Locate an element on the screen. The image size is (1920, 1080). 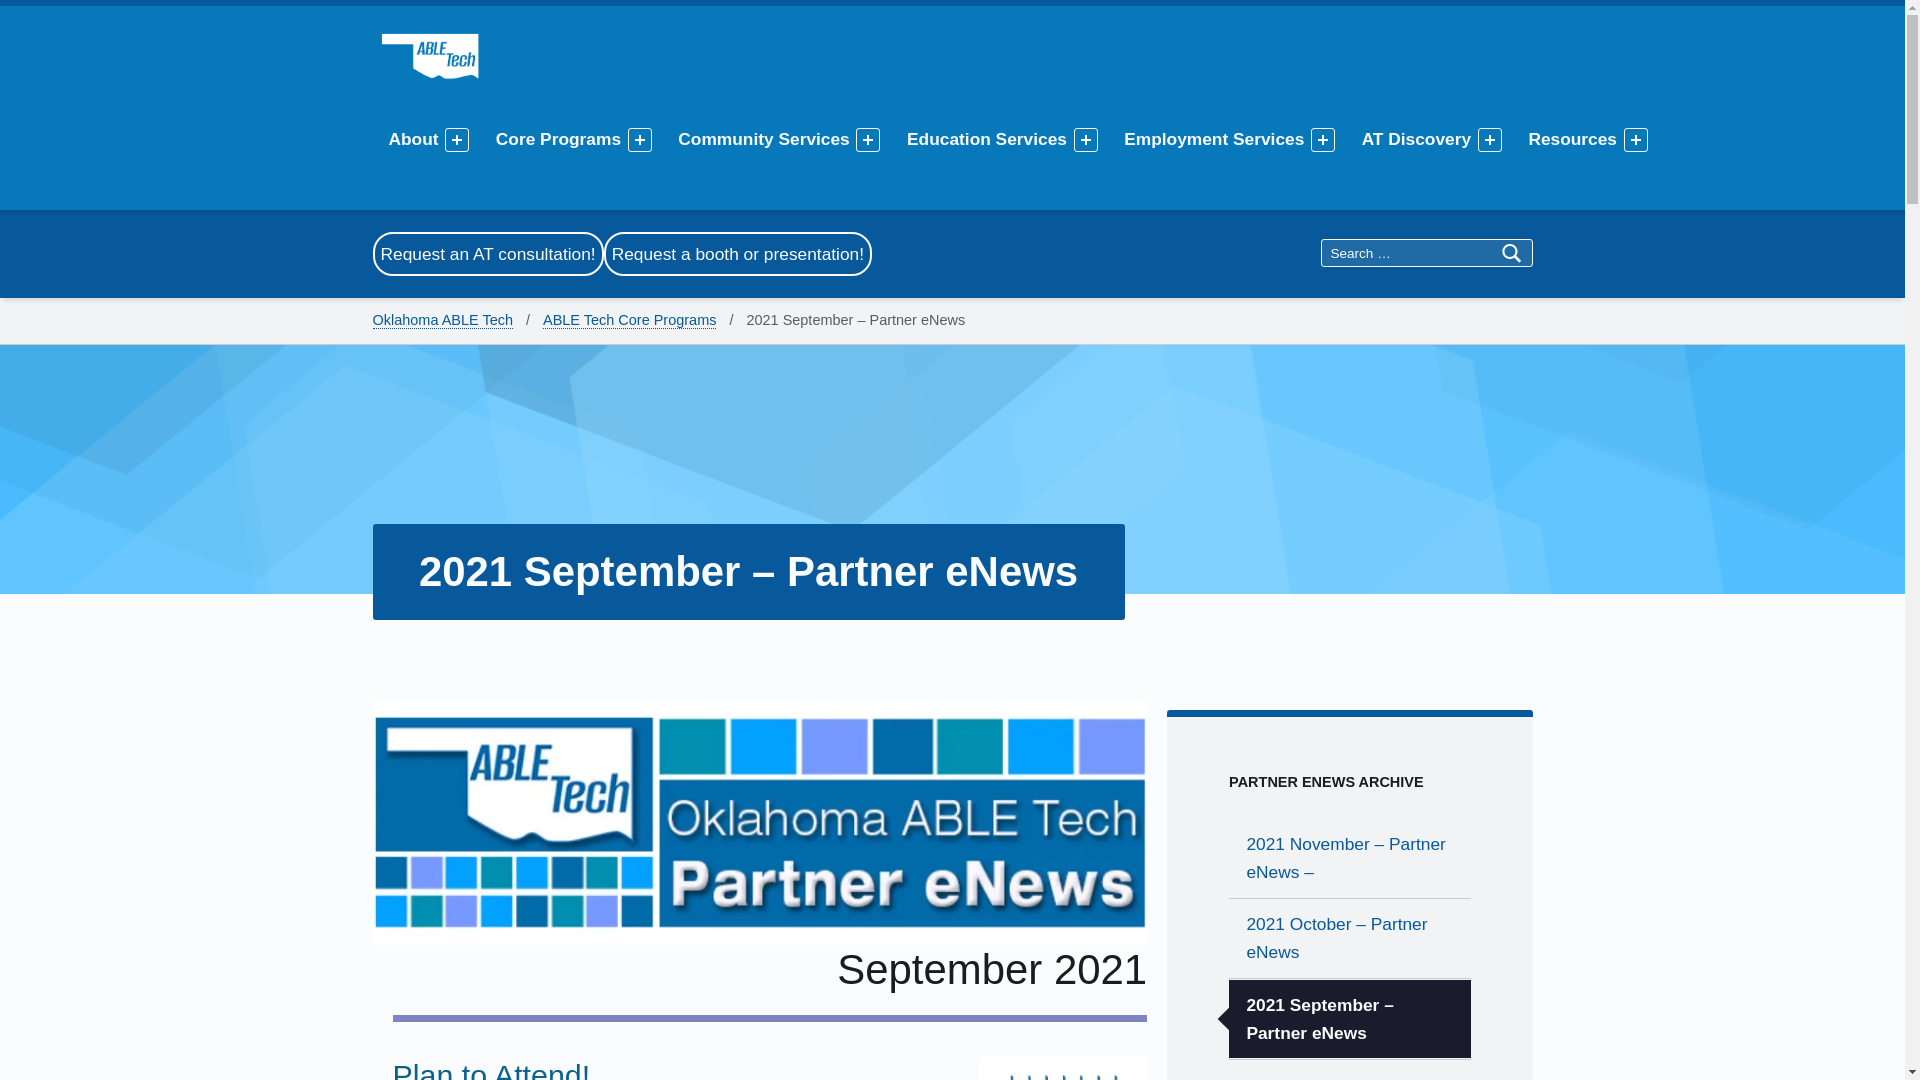
AT Discovery is located at coordinates (1420, 139).